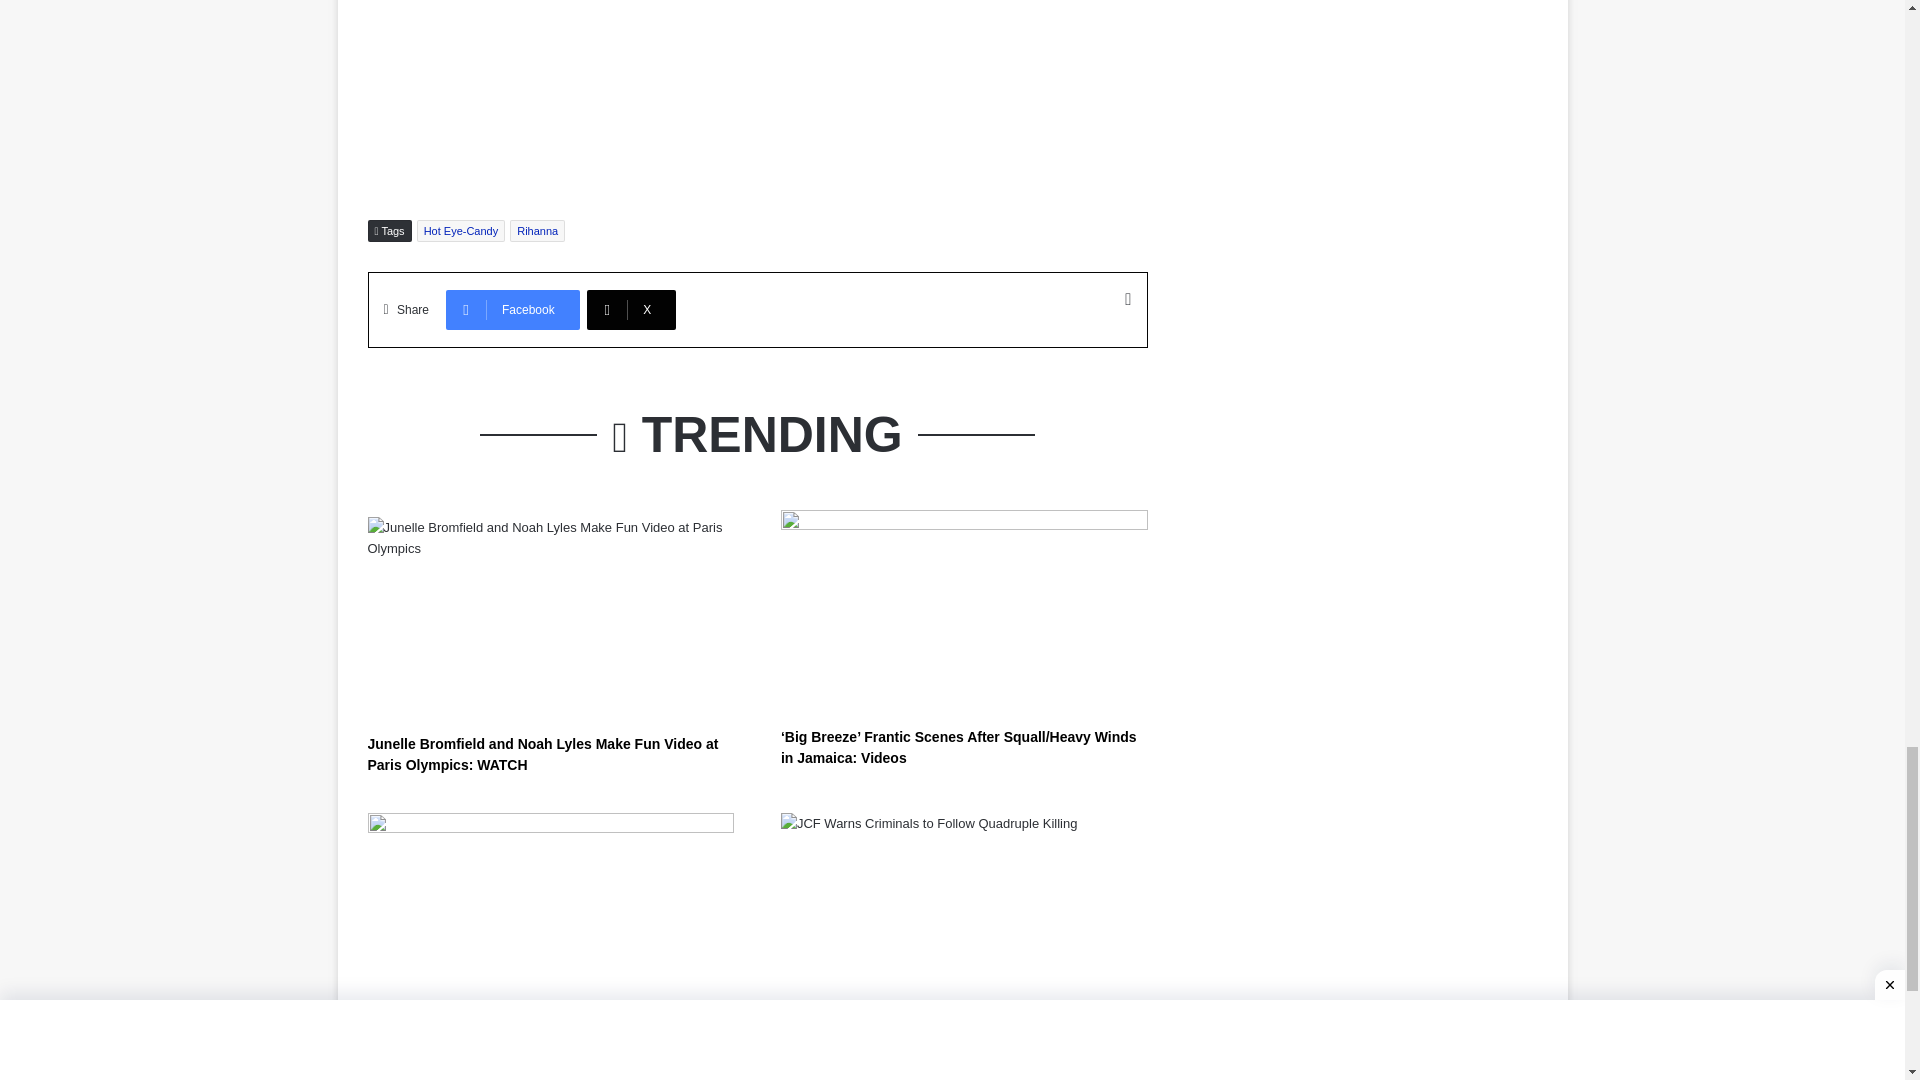 Image resolution: width=1920 pixels, height=1080 pixels. Describe the element at coordinates (631, 310) in the screenshot. I see `X` at that location.